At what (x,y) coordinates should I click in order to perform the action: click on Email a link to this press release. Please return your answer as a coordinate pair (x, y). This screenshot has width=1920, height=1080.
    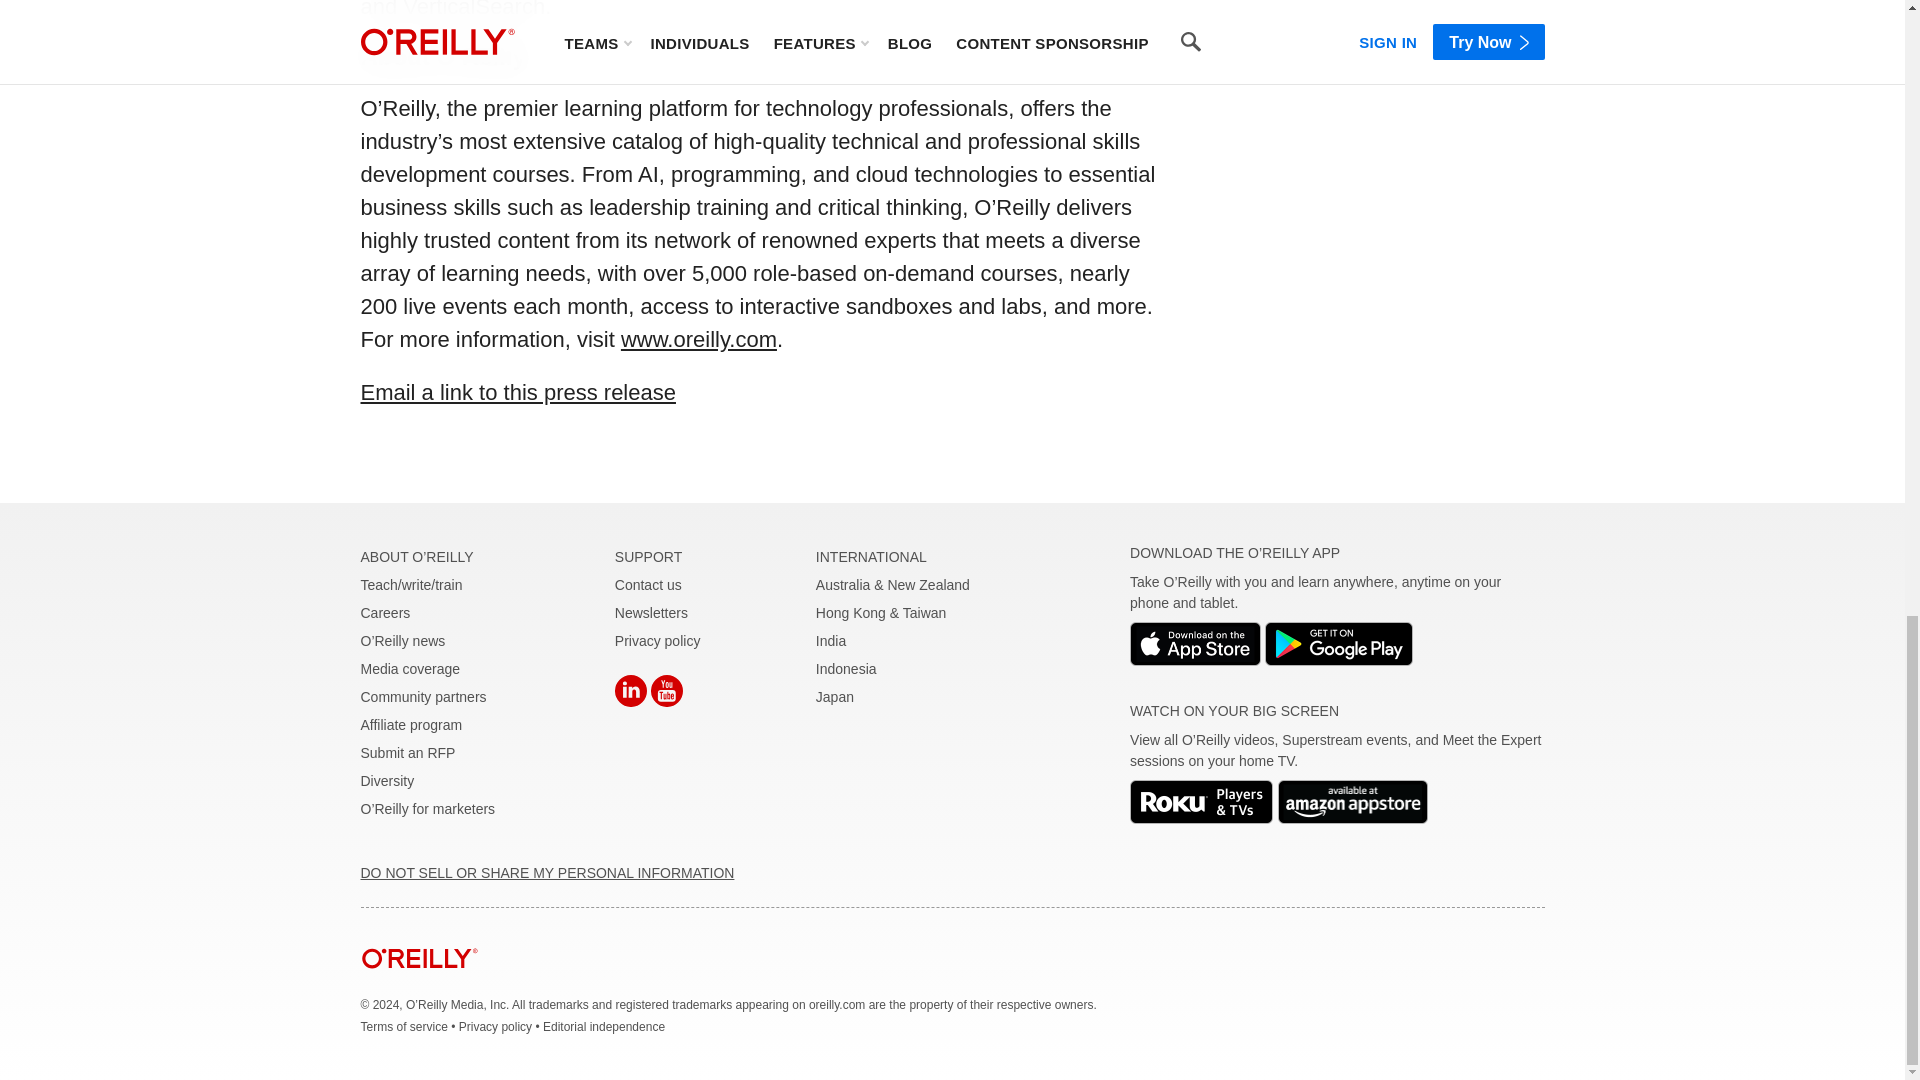
    Looking at the image, I should click on (518, 392).